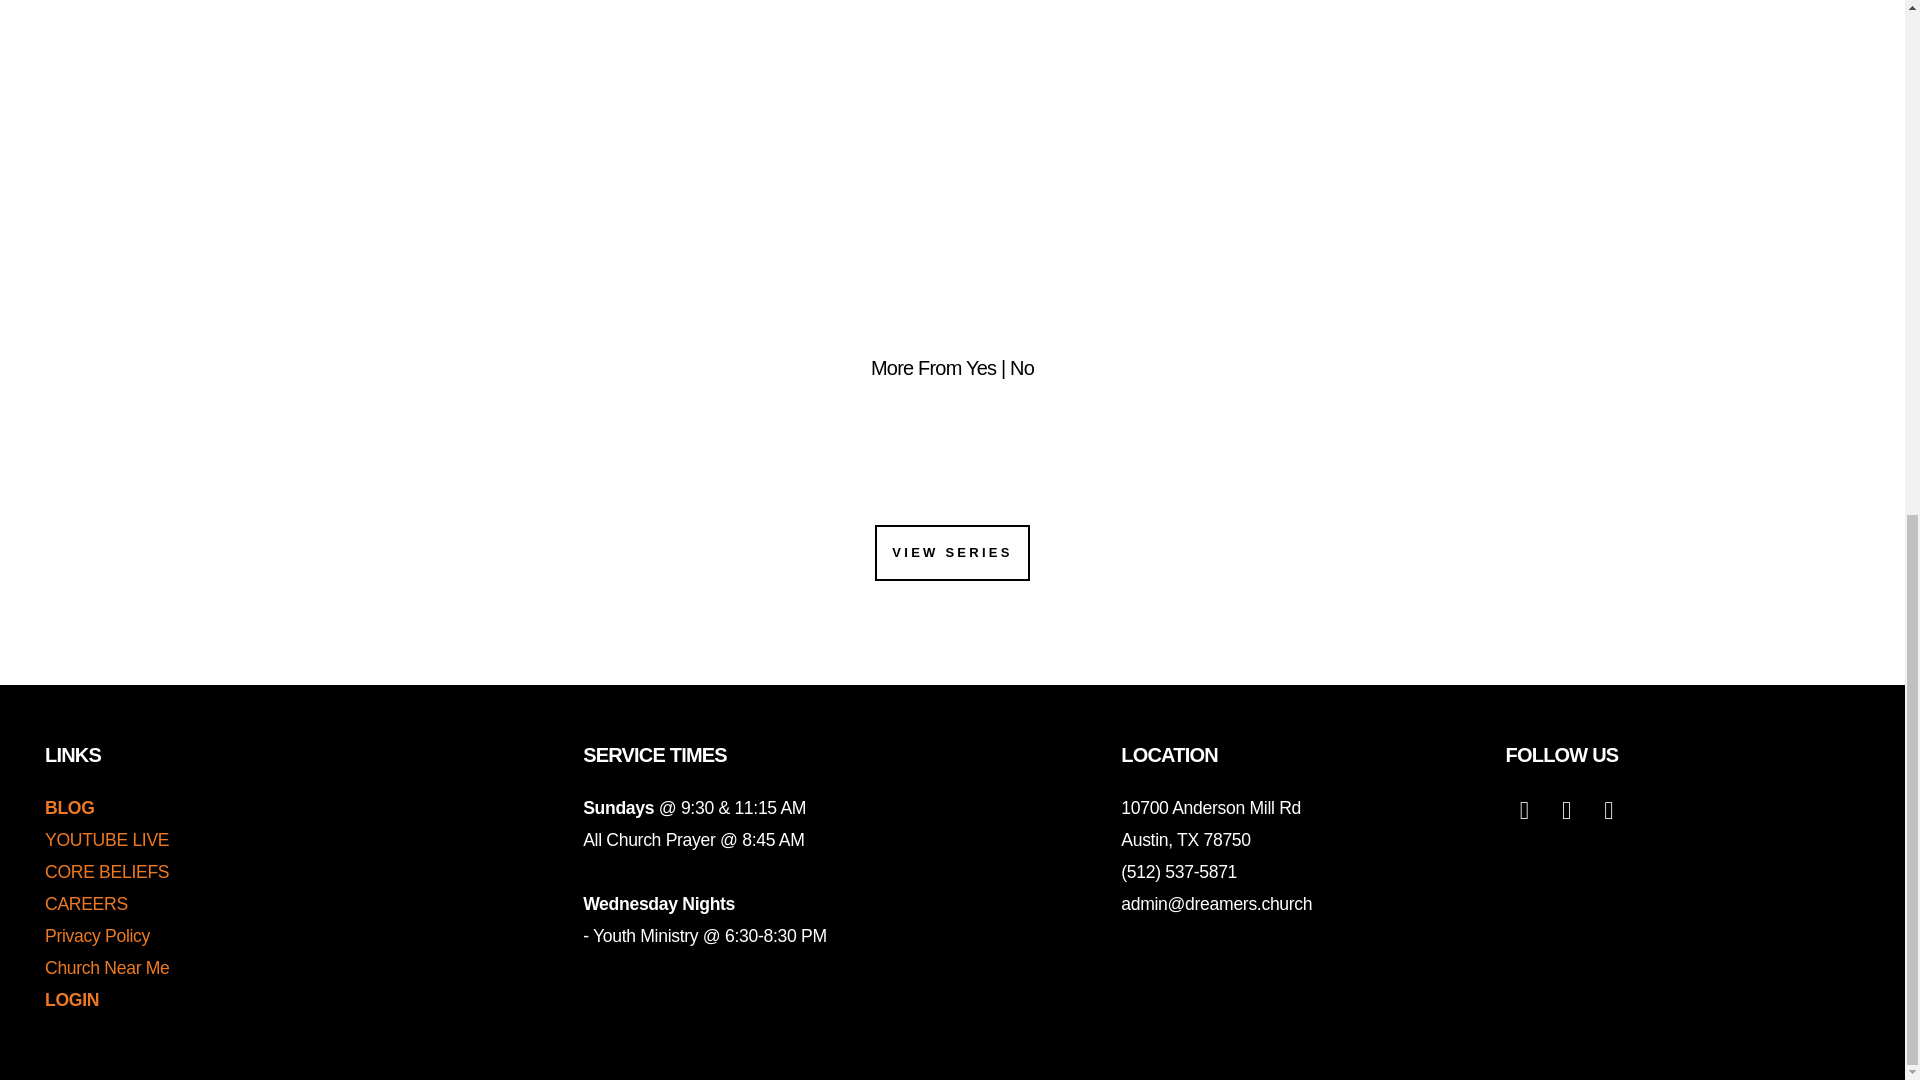 Image resolution: width=1920 pixels, height=1080 pixels. I want to click on LOGIN, so click(72, 1000).